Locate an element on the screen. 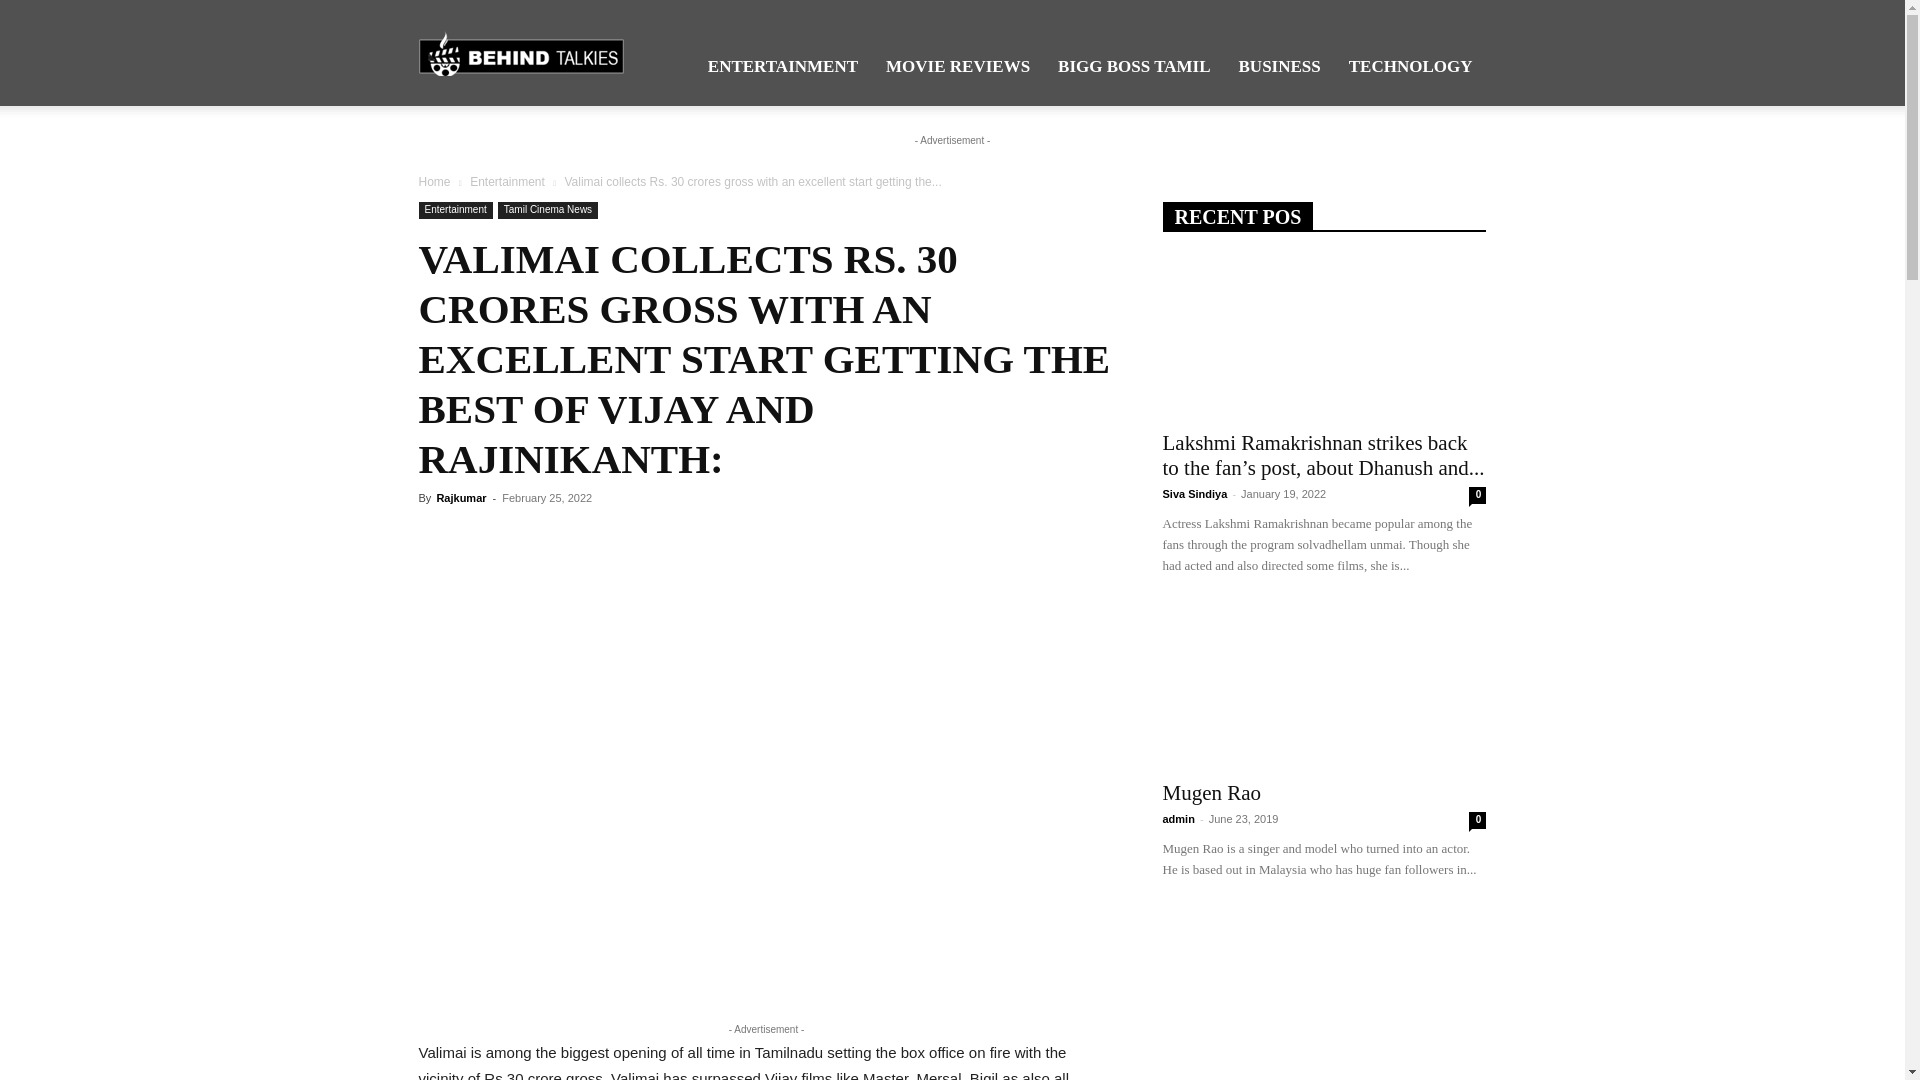 The width and height of the screenshot is (1920, 1080). Tamil Cinema News is located at coordinates (547, 210).